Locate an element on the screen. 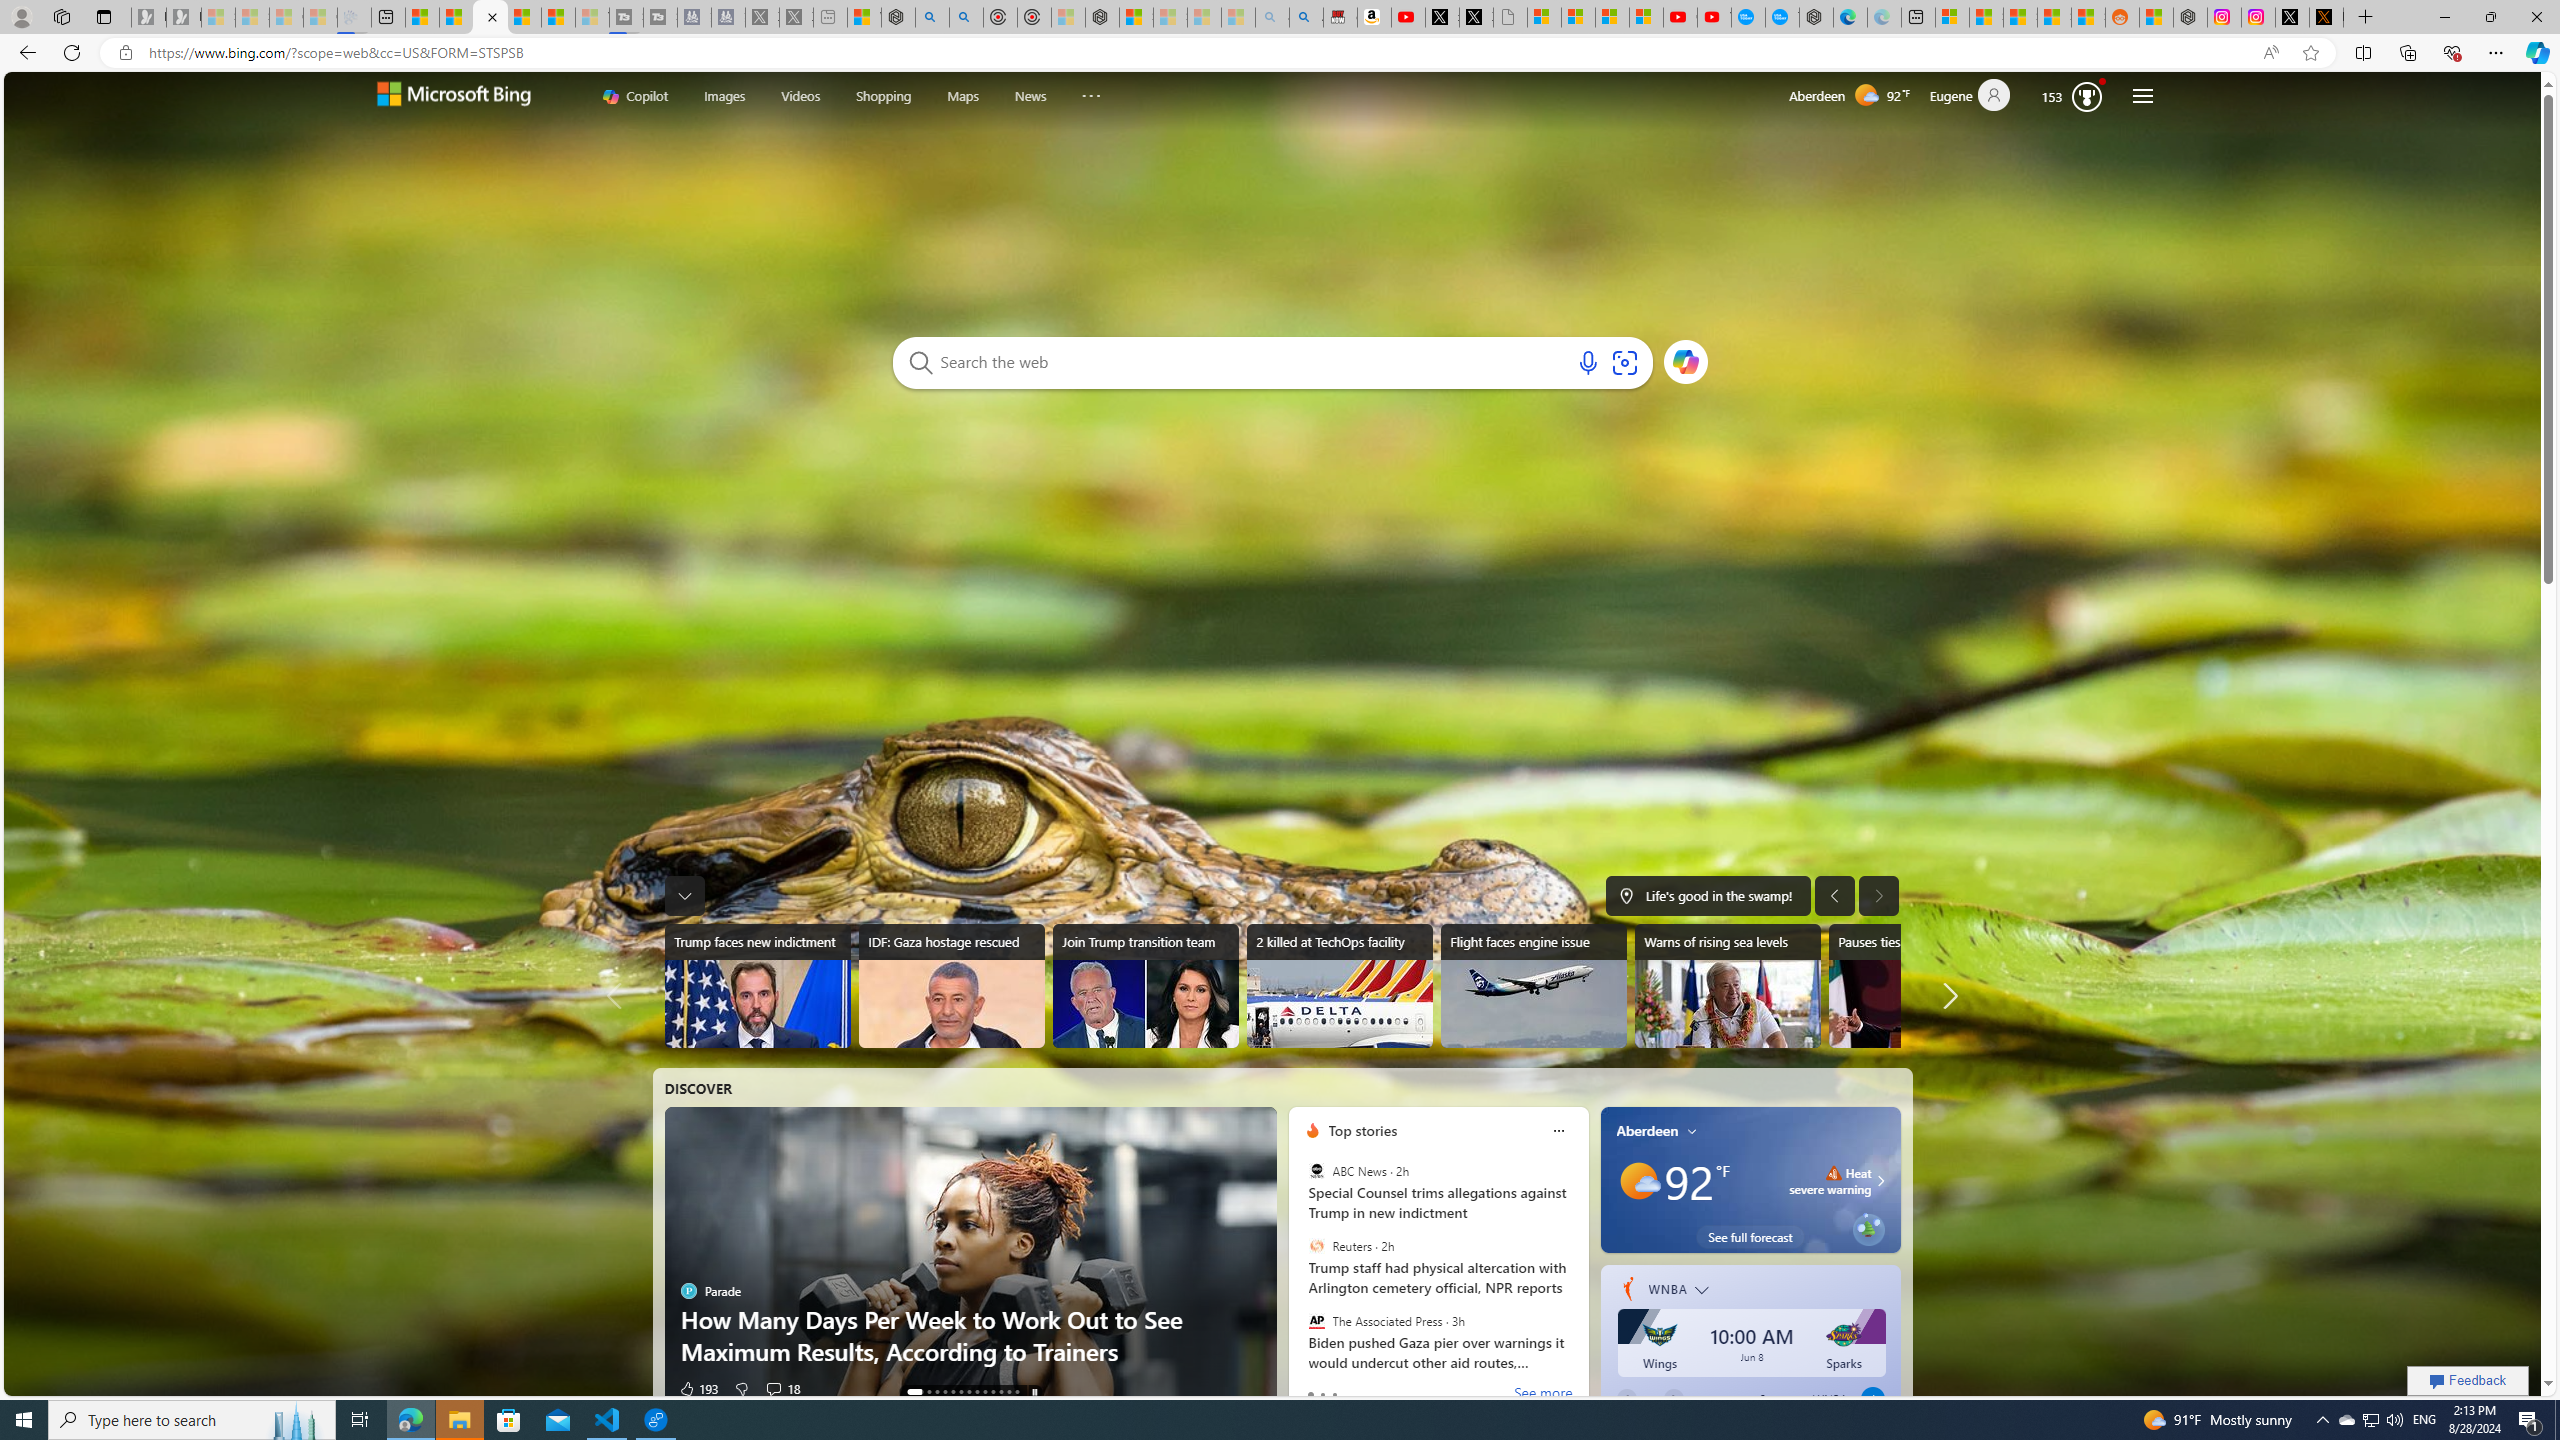 The height and width of the screenshot is (1440, 2560). Maps is located at coordinates (962, 96).